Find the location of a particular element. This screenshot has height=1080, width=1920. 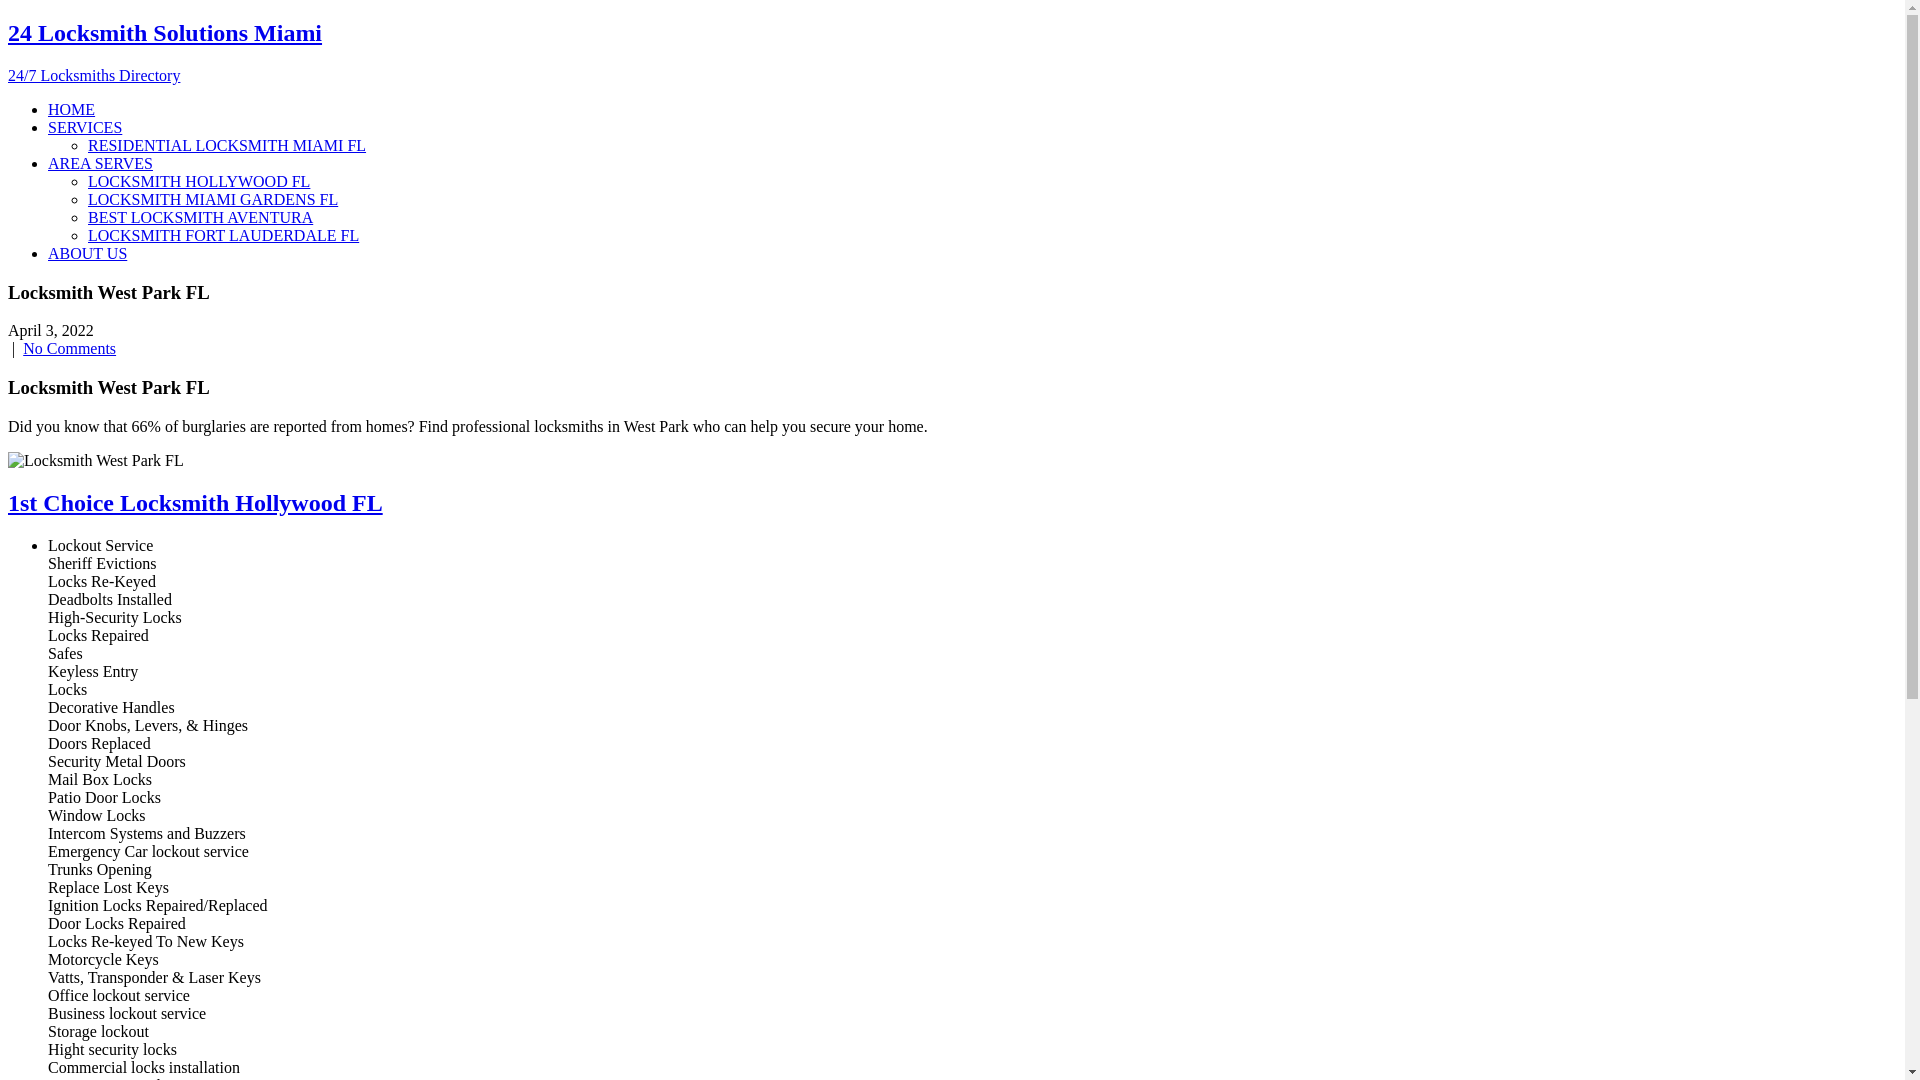

SERVICES is located at coordinates (85, 128).